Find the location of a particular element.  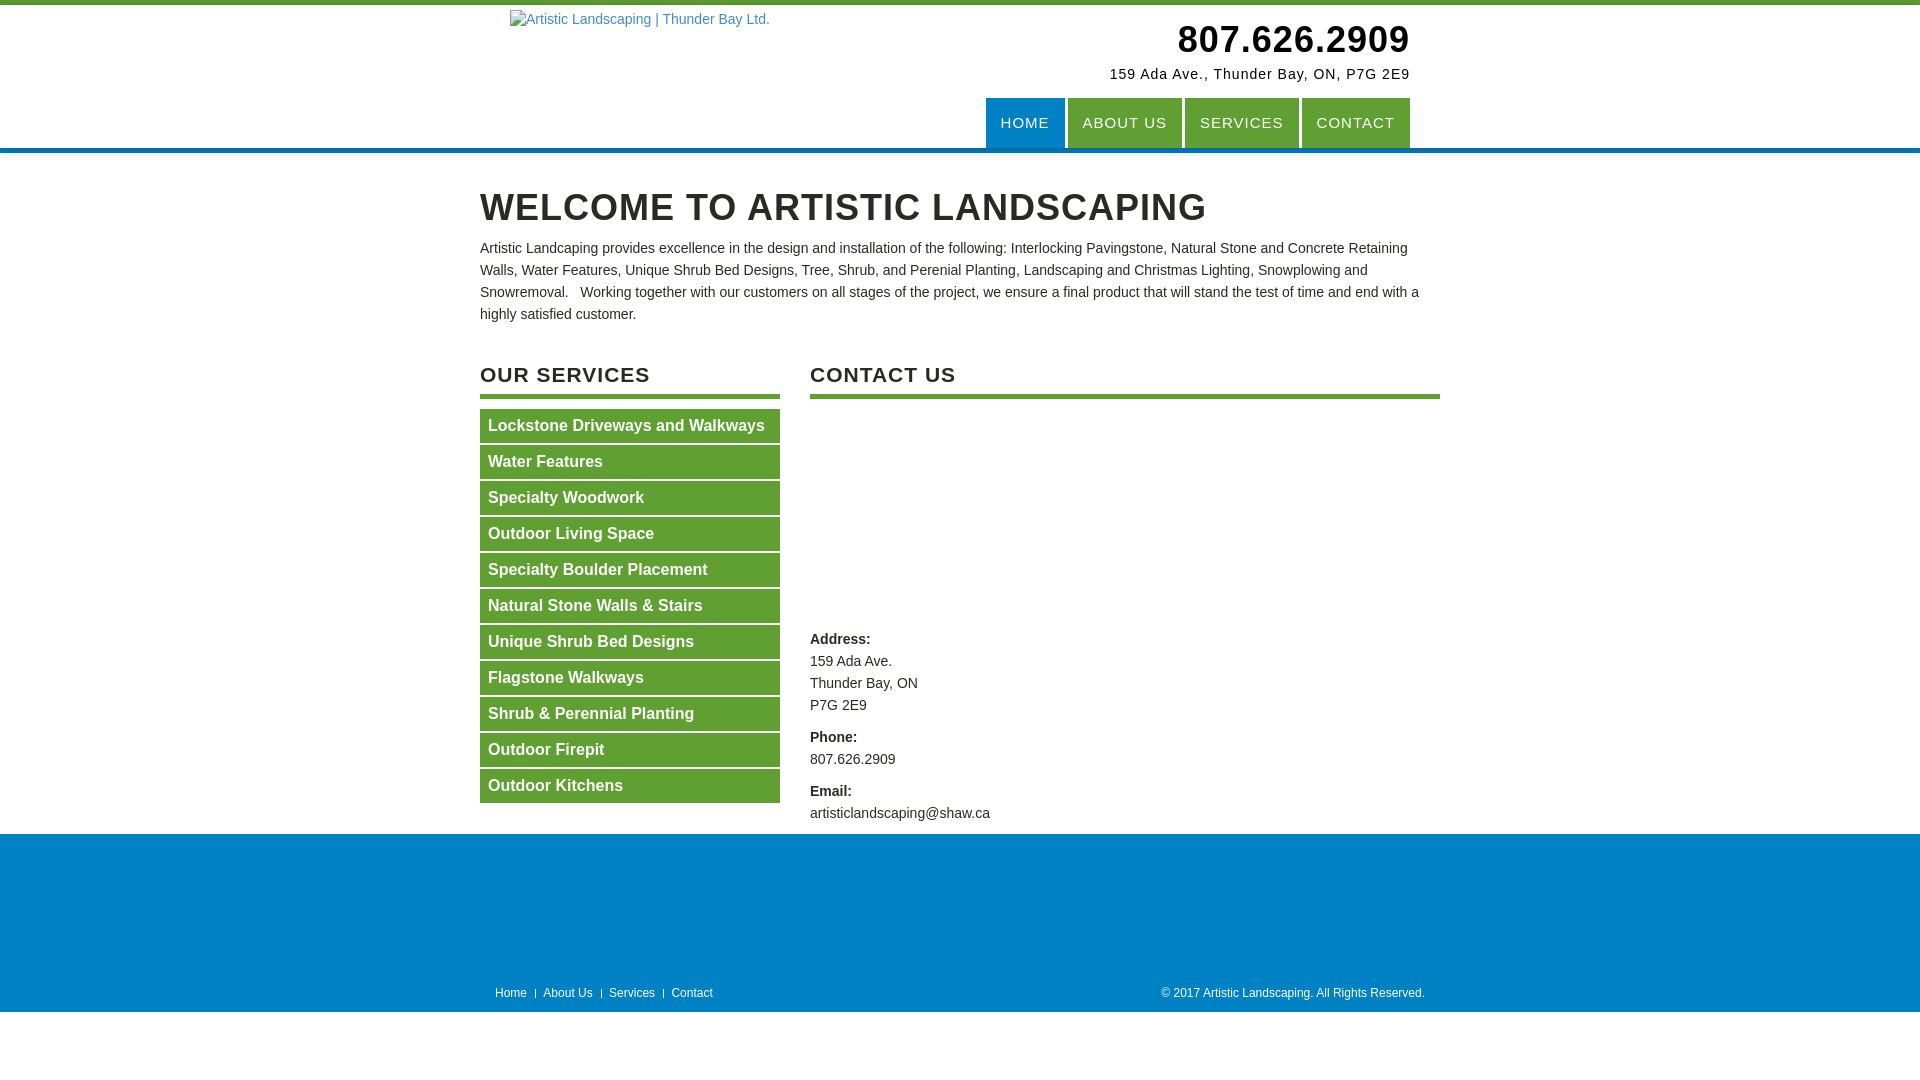

Natural Stone Walls & Stairs is located at coordinates (630, 606).